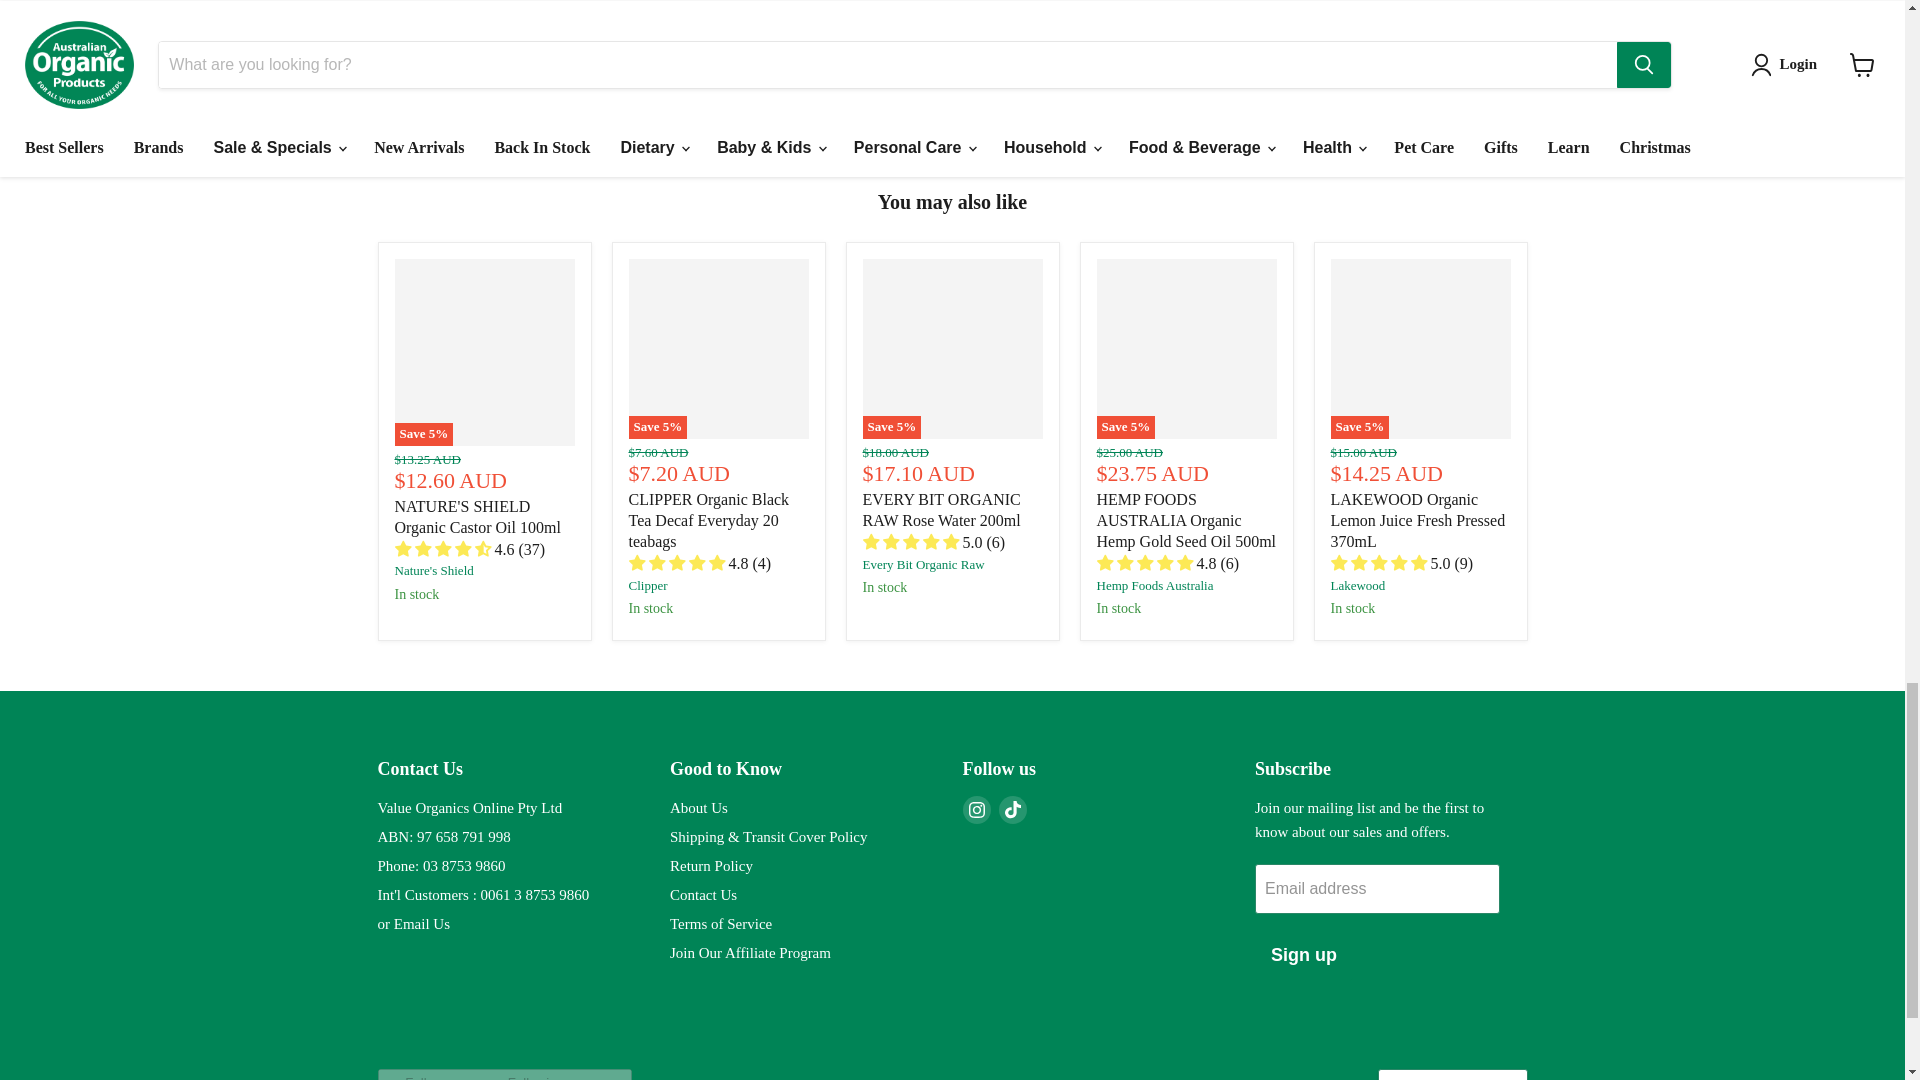 This screenshot has width=1920, height=1080. Describe the element at coordinates (976, 810) in the screenshot. I see `Instagram` at that location.